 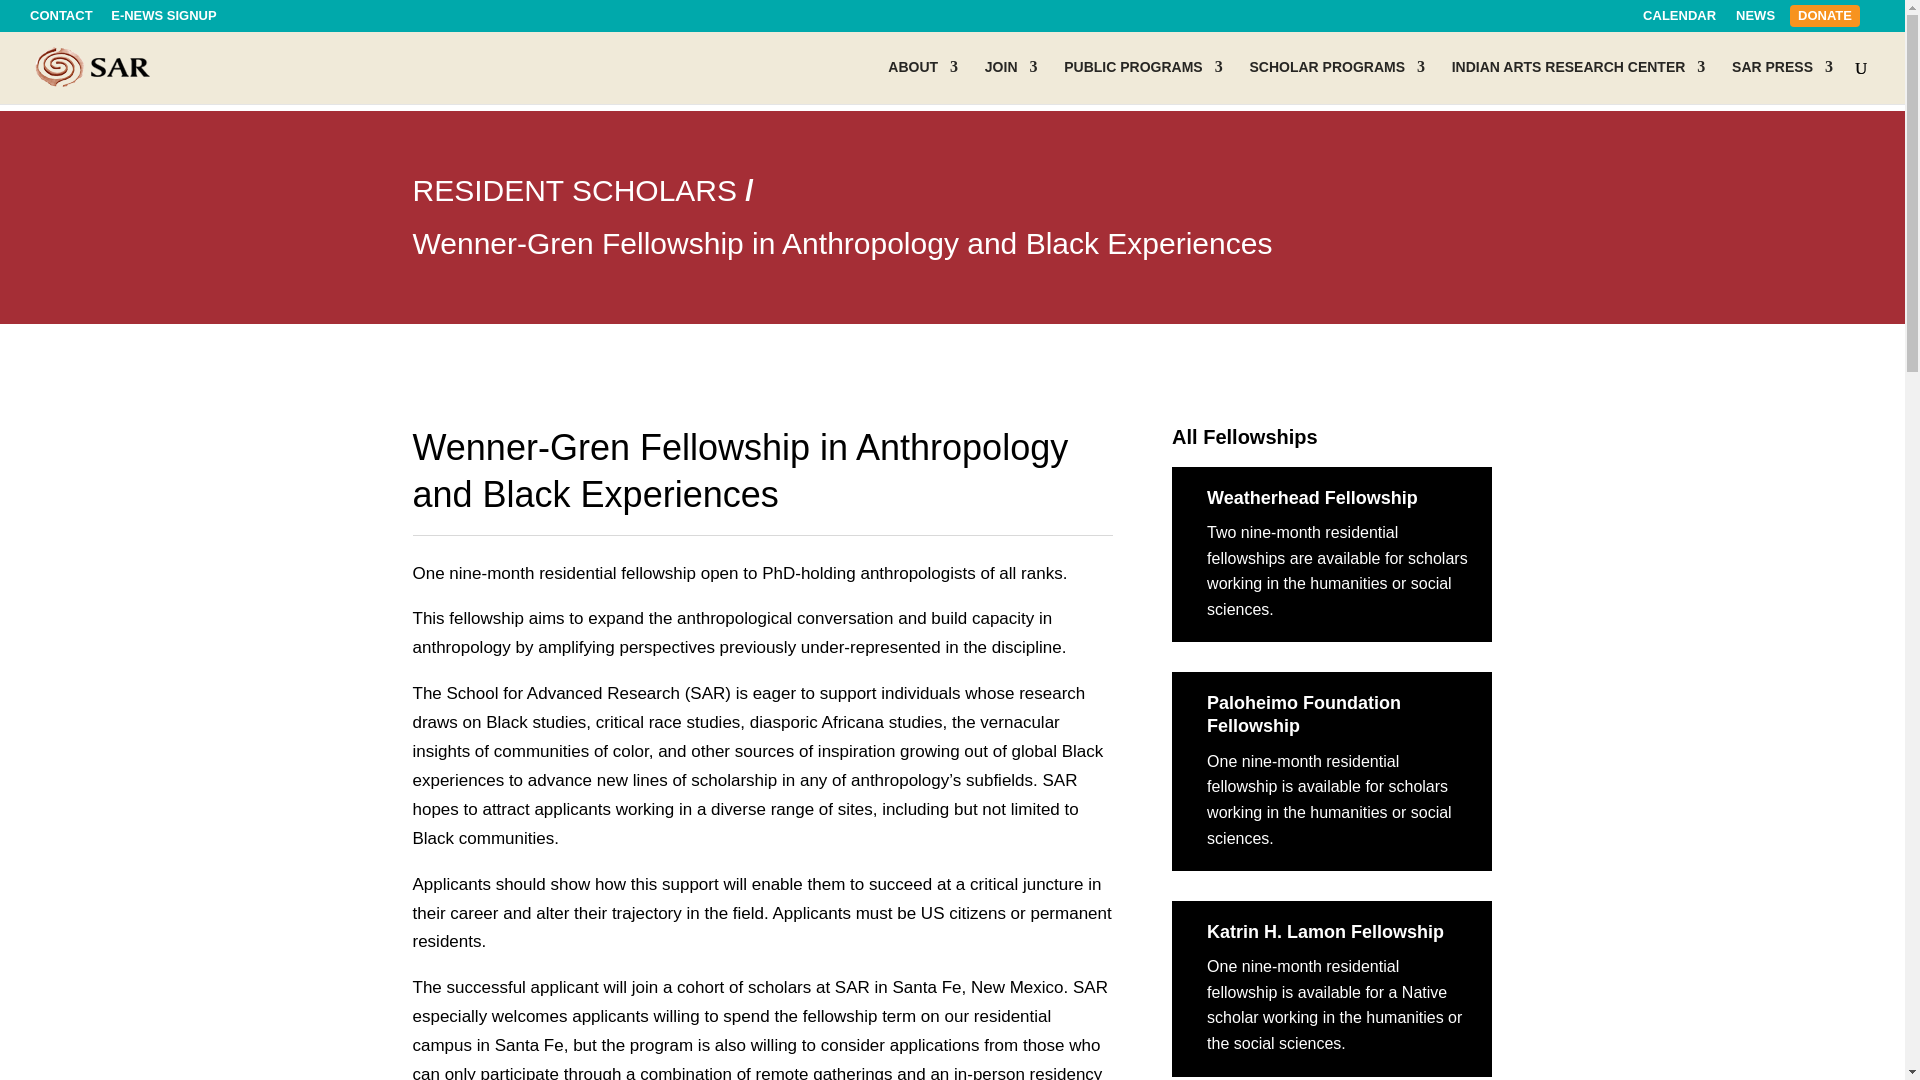 I want to click on NEWS, so click(x=1754, y=20).